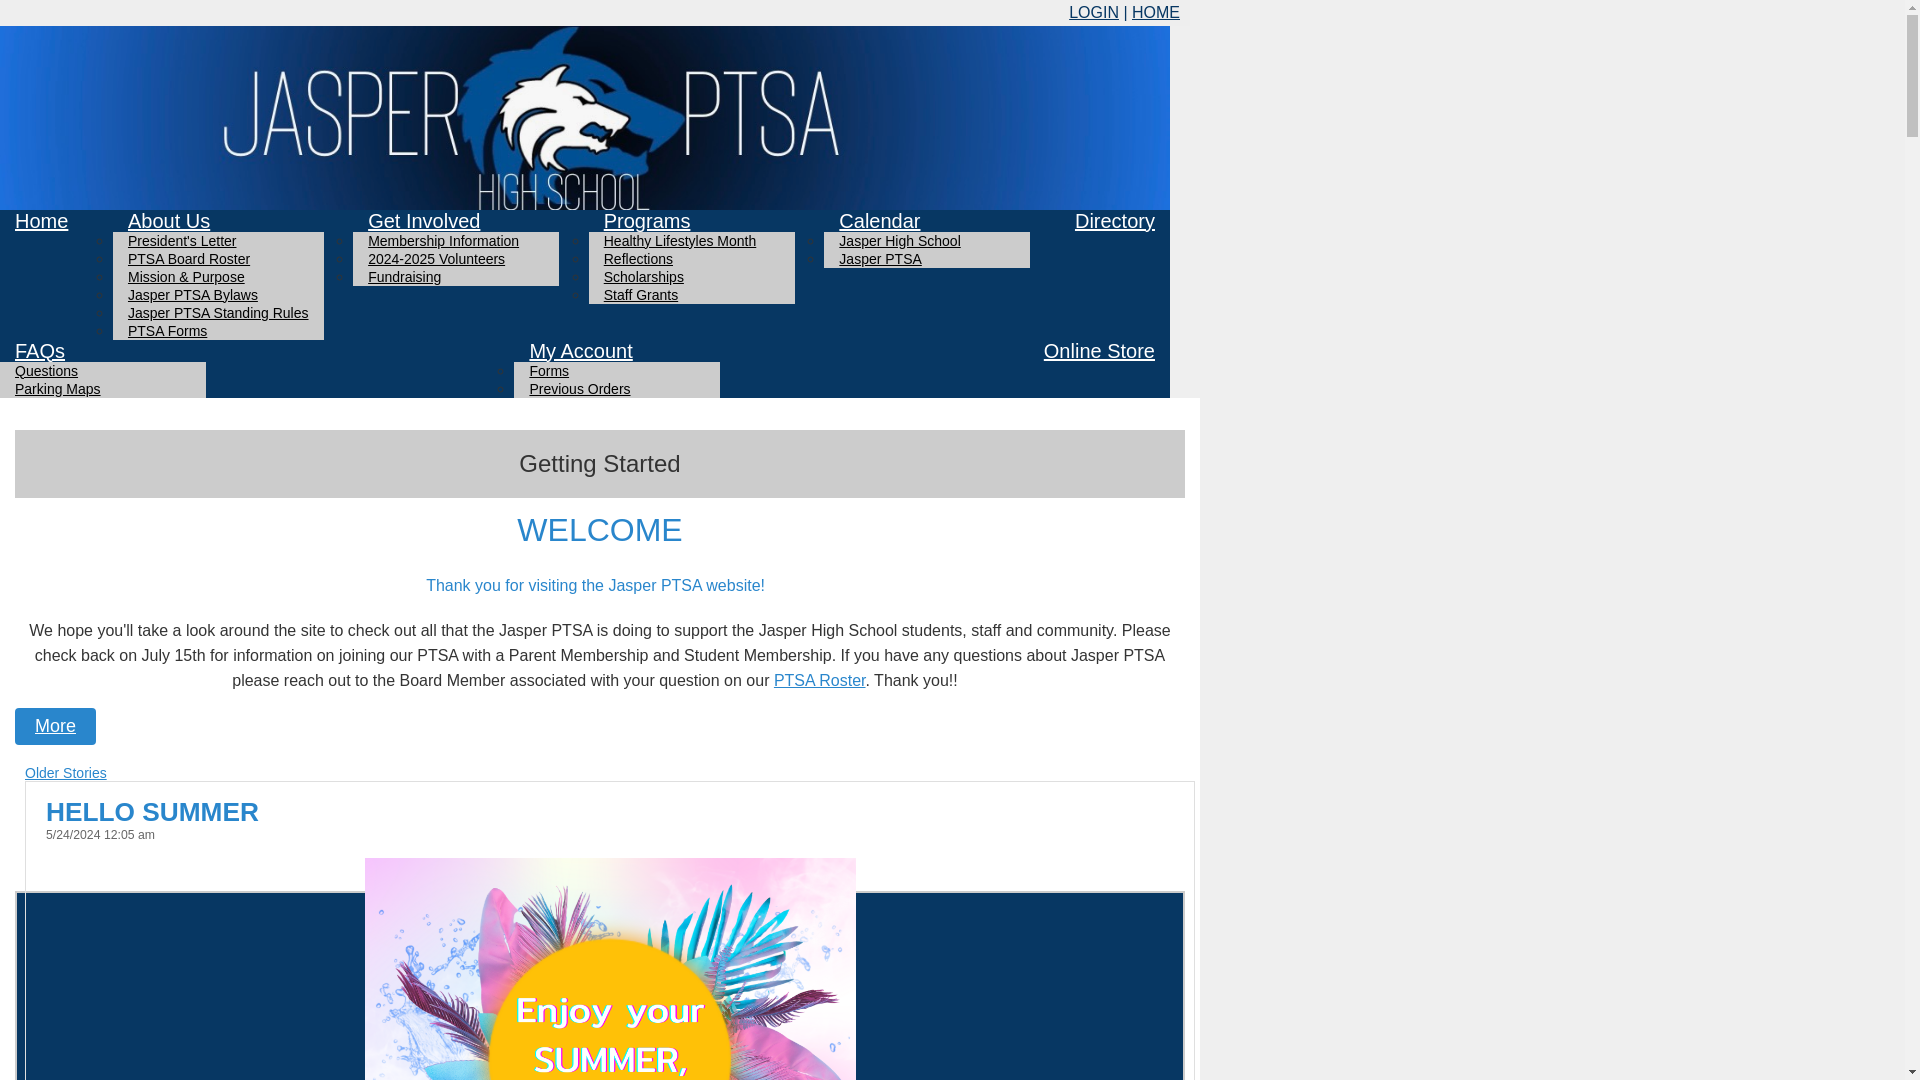  I want to click on Reflections, so click(638, 258).